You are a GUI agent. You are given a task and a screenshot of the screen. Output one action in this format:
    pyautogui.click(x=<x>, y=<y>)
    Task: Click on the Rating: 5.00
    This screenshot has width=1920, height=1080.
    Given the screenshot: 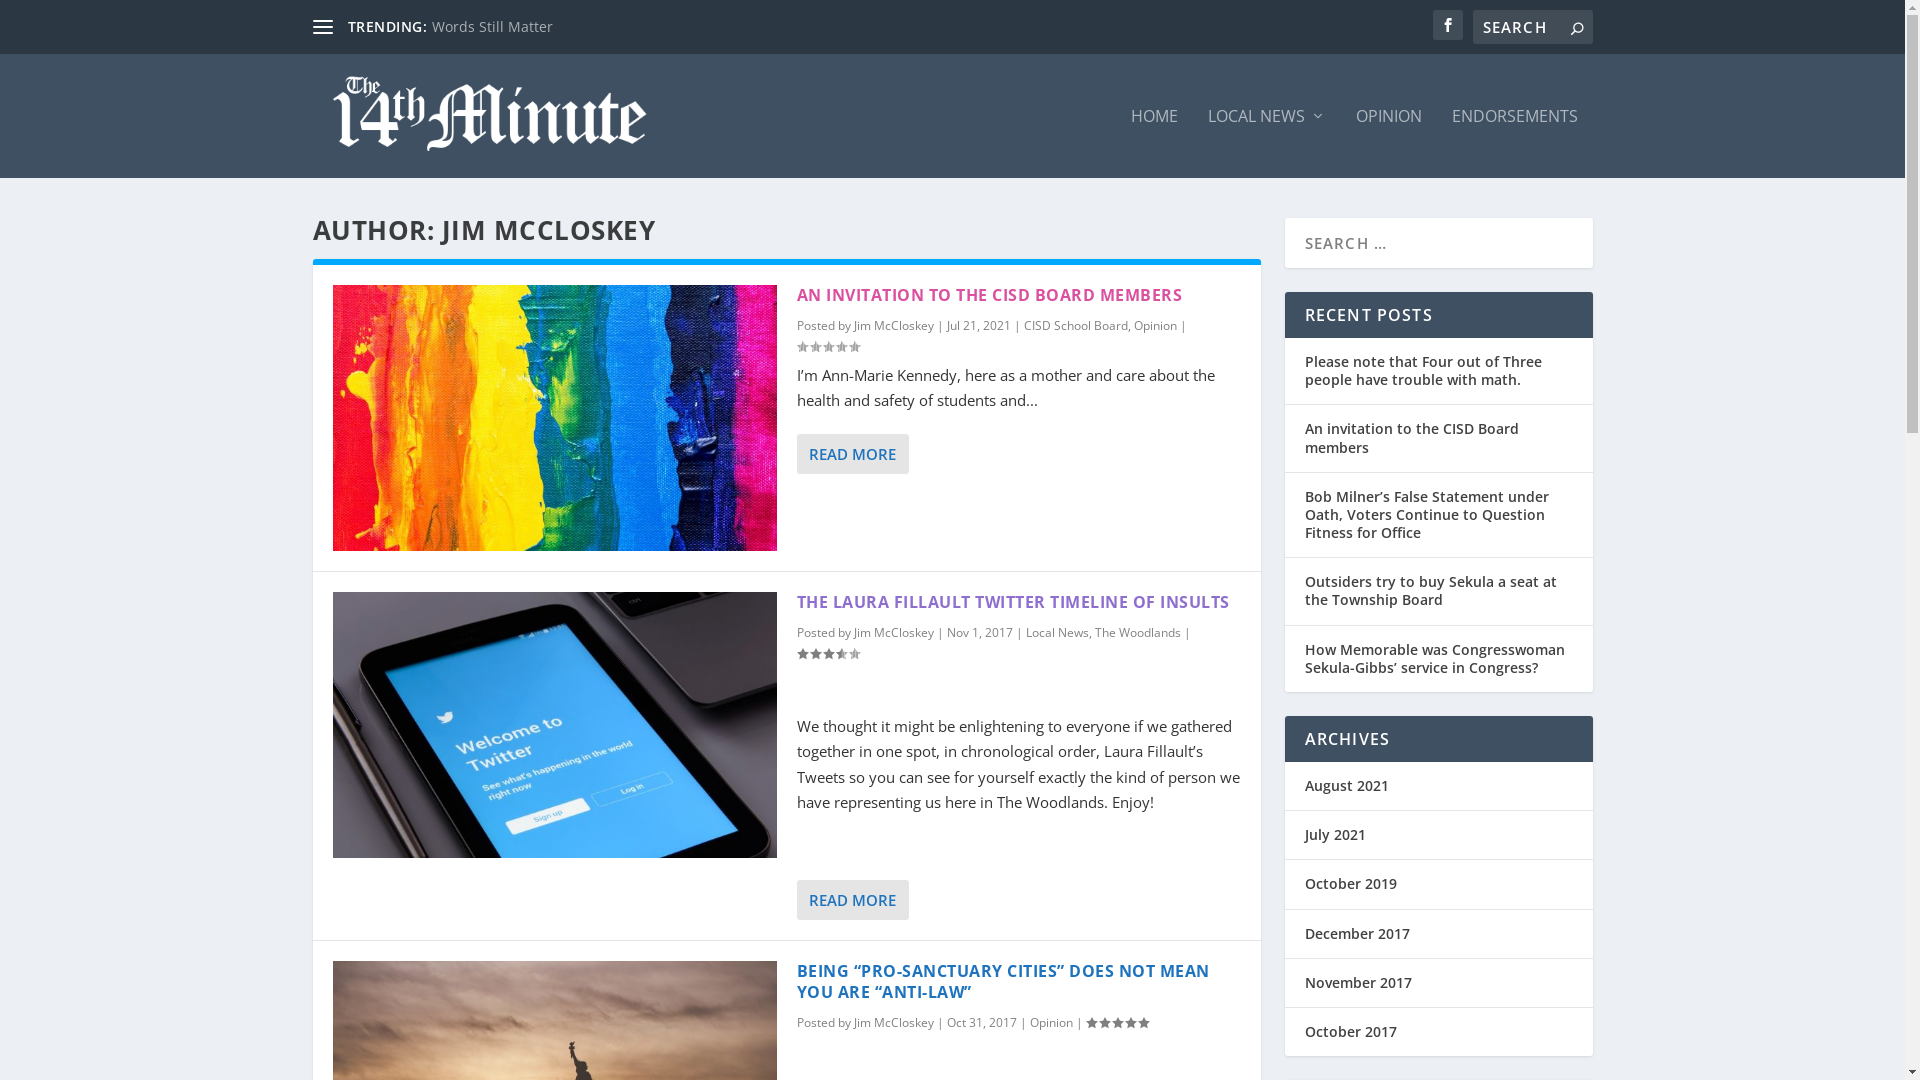 What is the action you would take?
    pyautogui.click(x=1117, y=1022)
    